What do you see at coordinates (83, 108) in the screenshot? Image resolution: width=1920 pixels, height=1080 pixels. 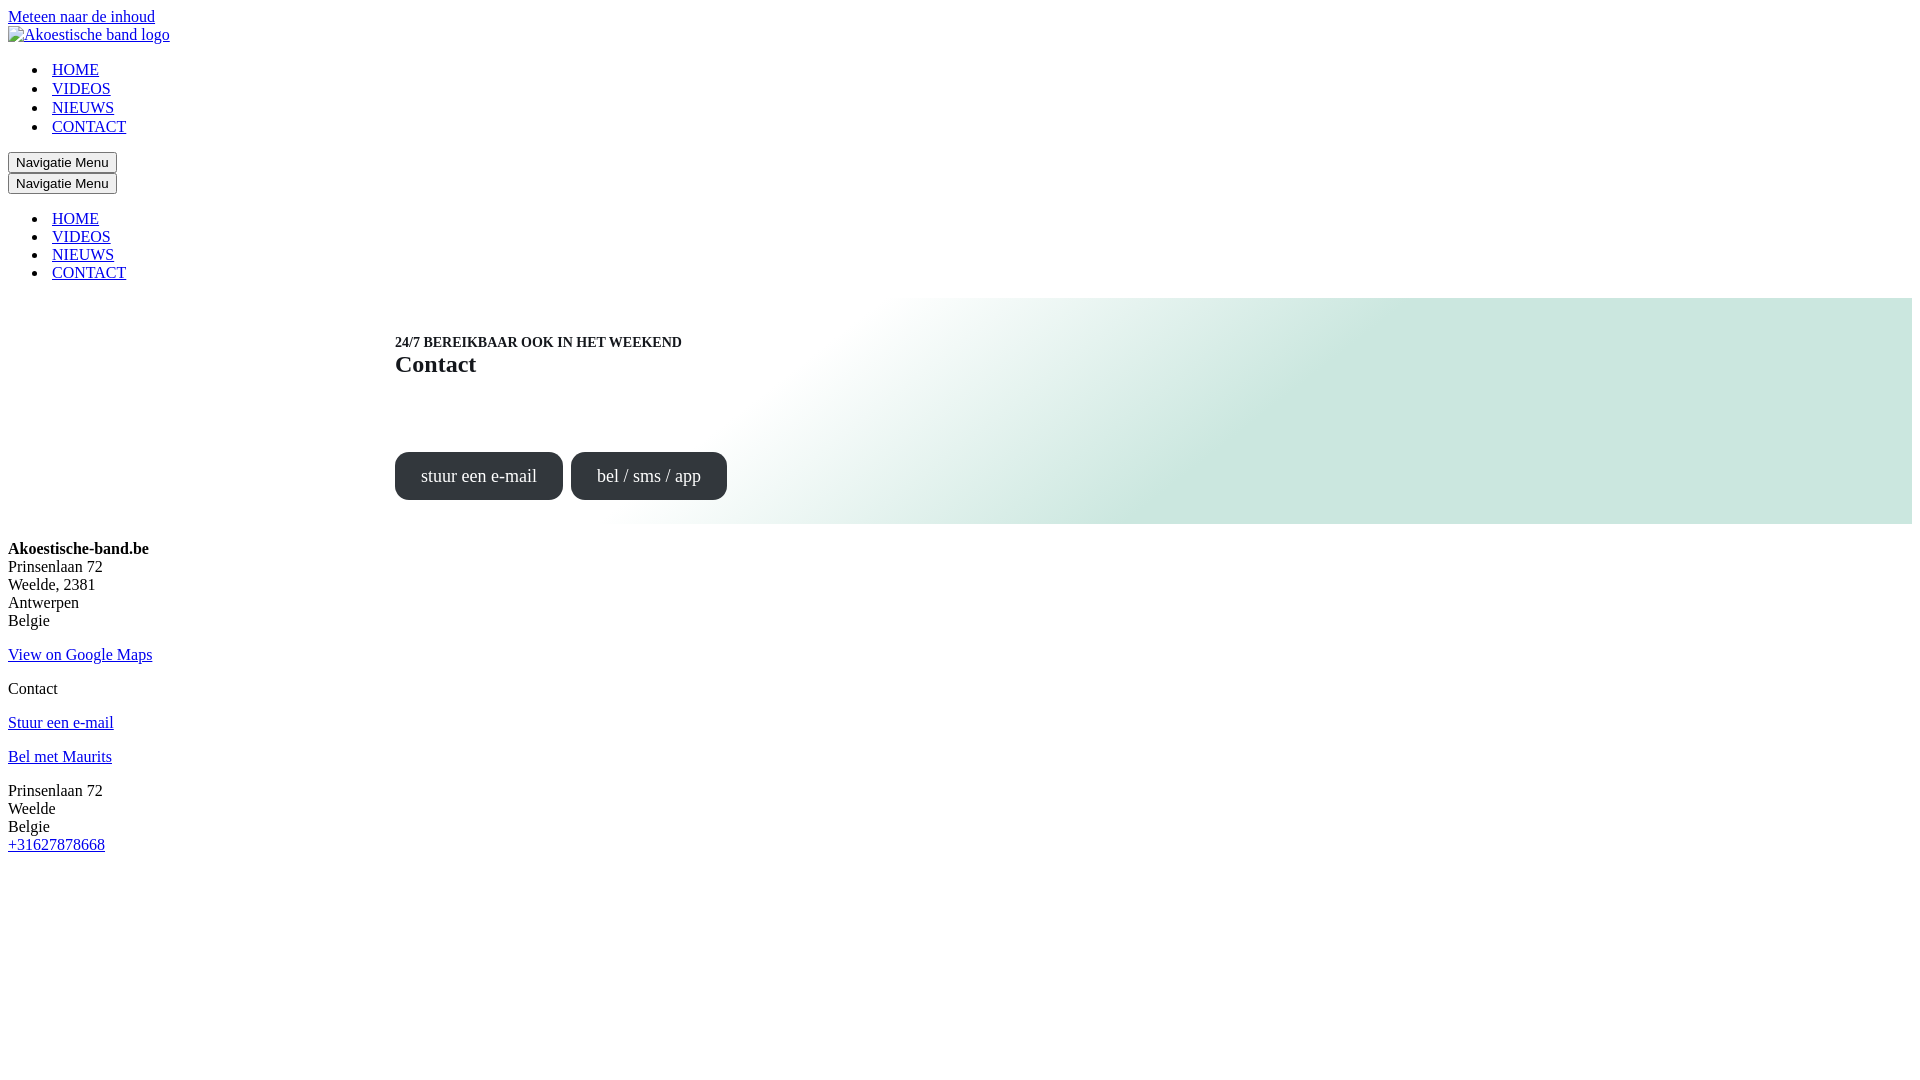 I see `NIEUWS` at bounding box center [83, 108].